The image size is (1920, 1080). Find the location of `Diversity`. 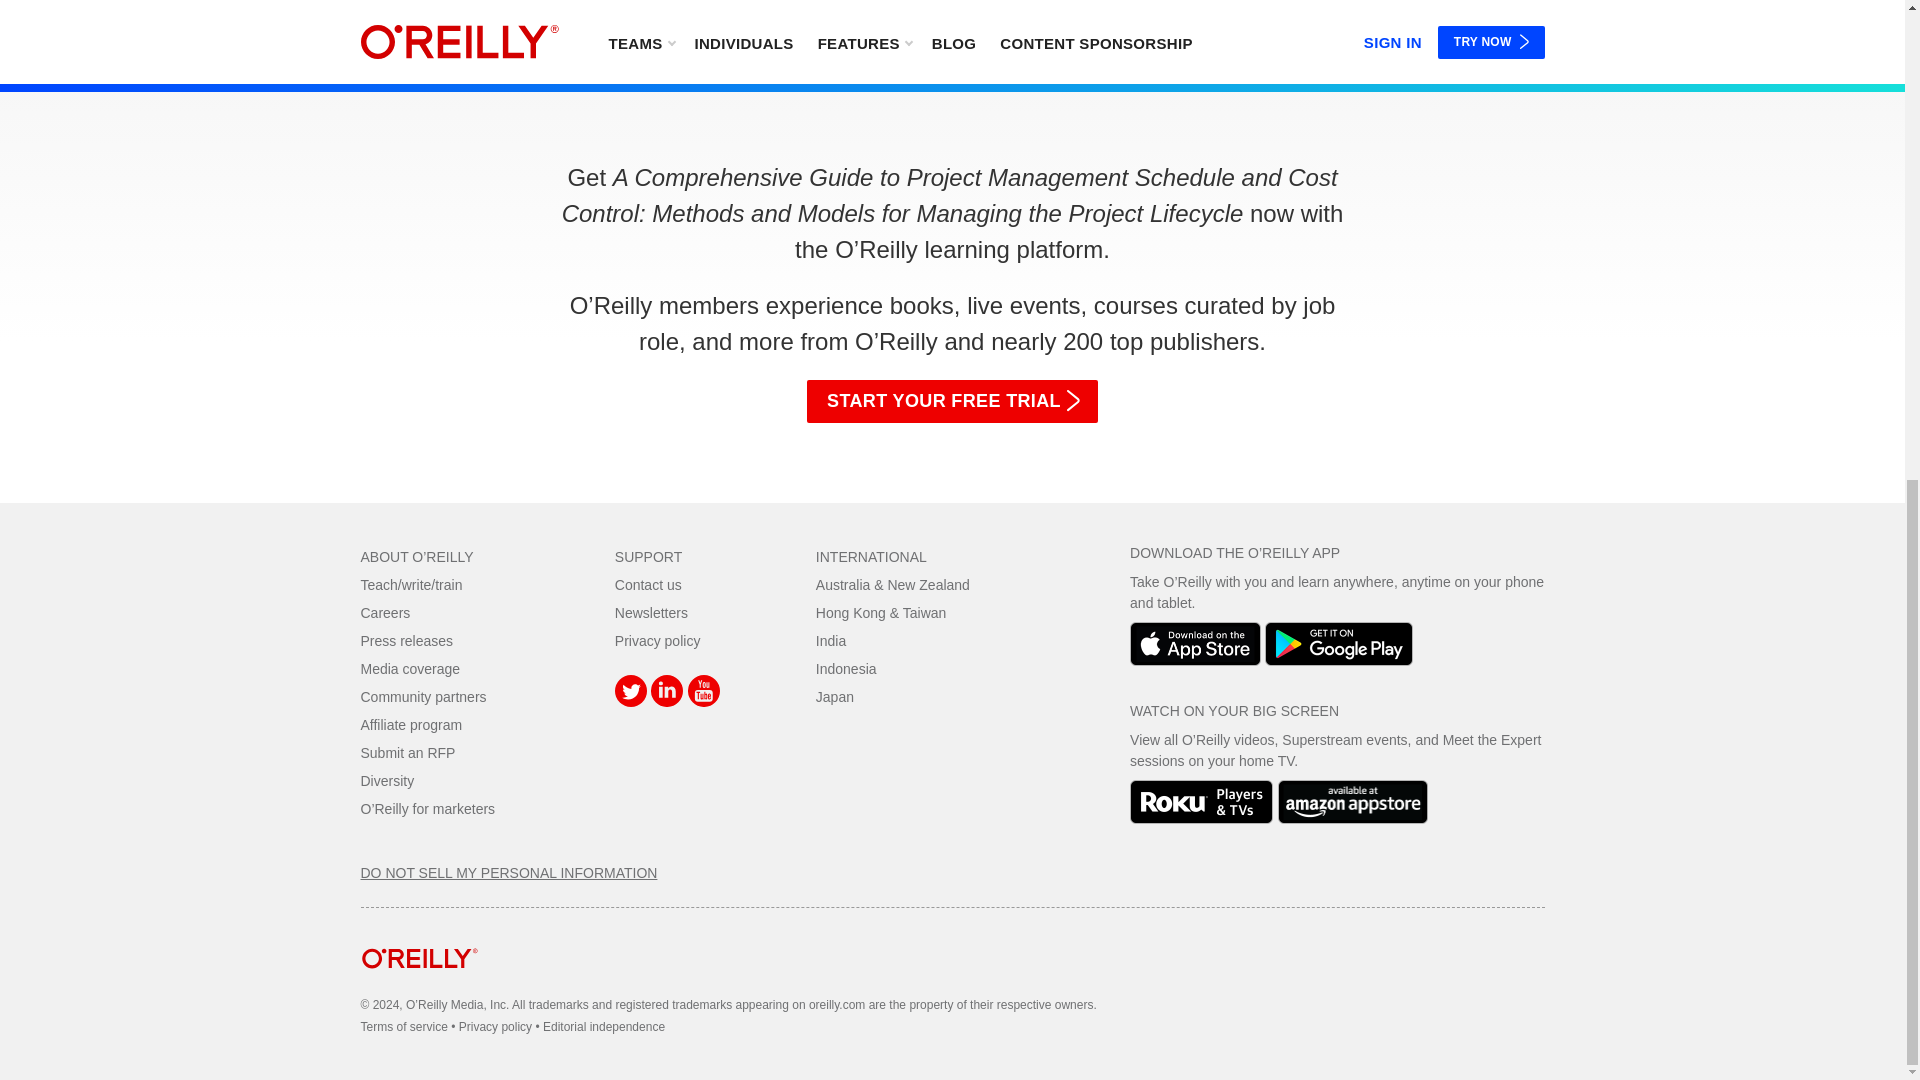

Diversity is located at coordinates (387, 781).